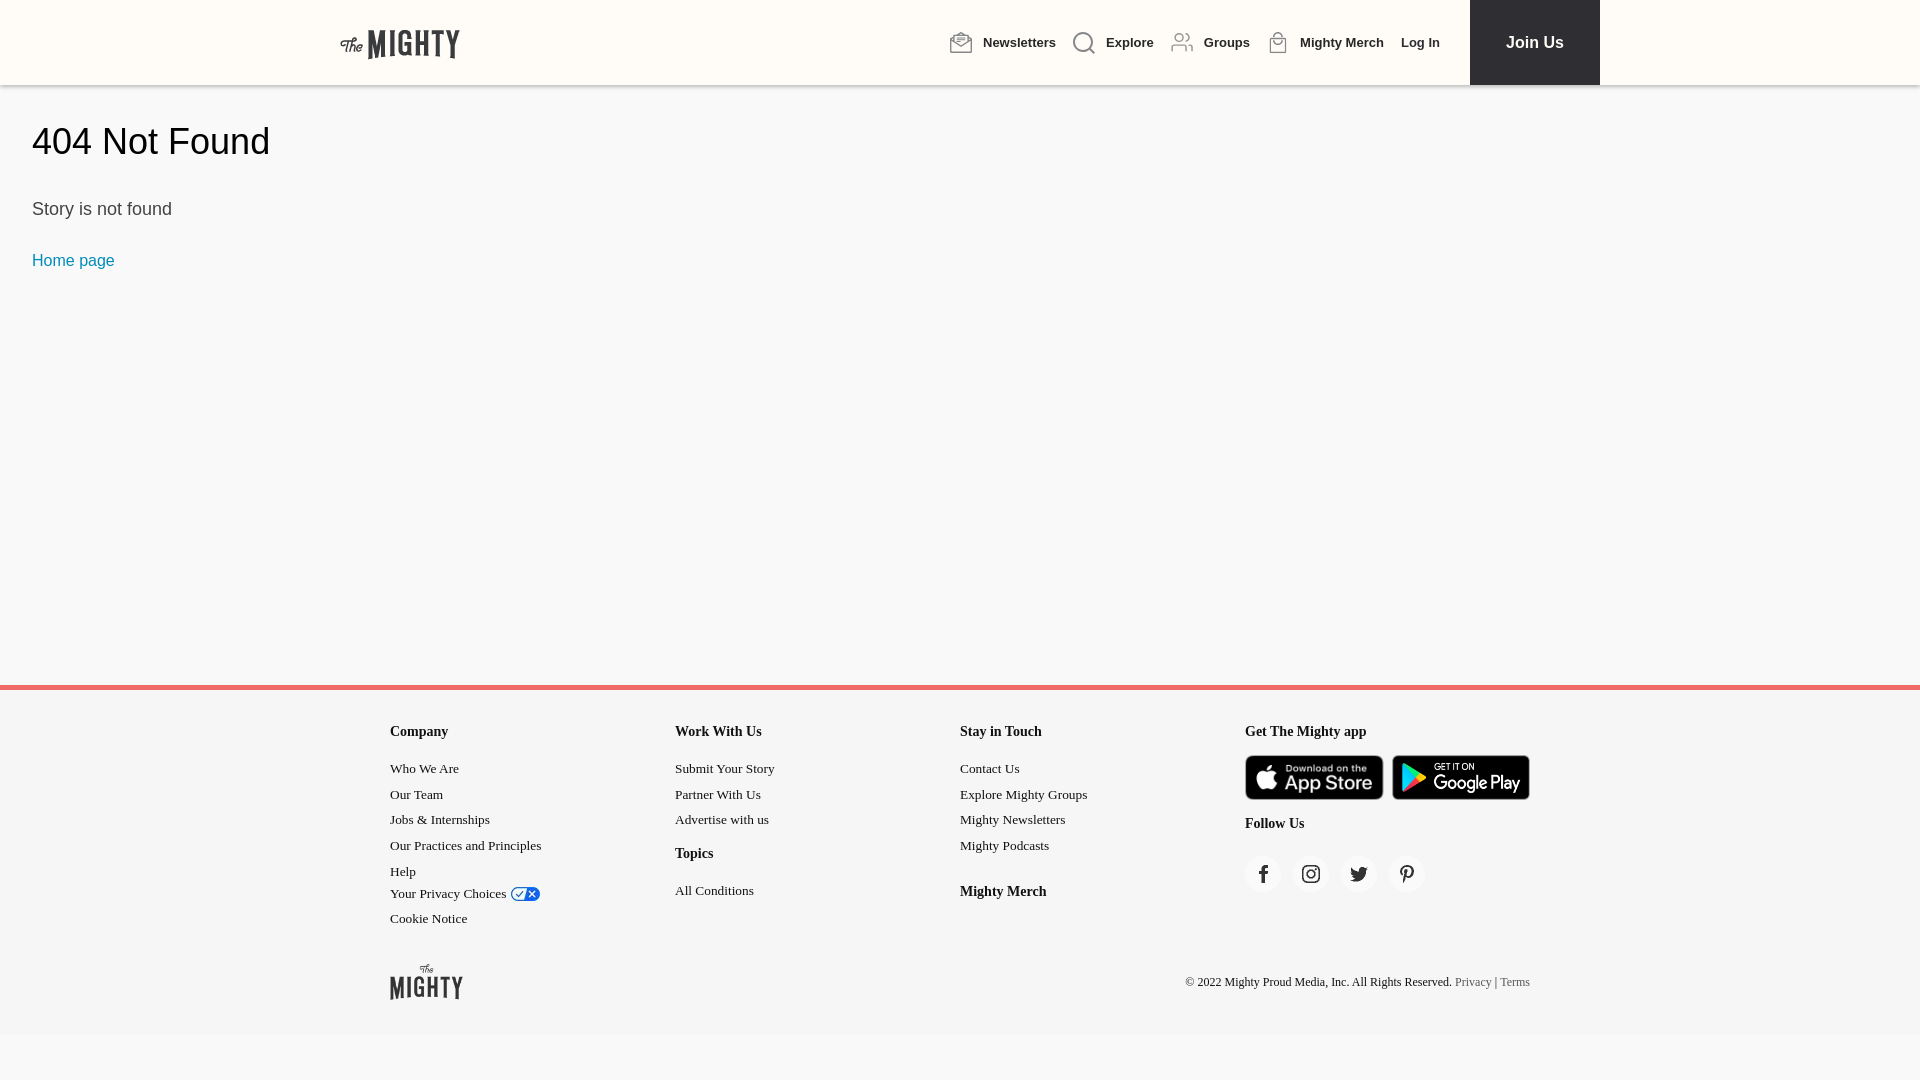  I want to click on Contact Us, so click(990, 768).